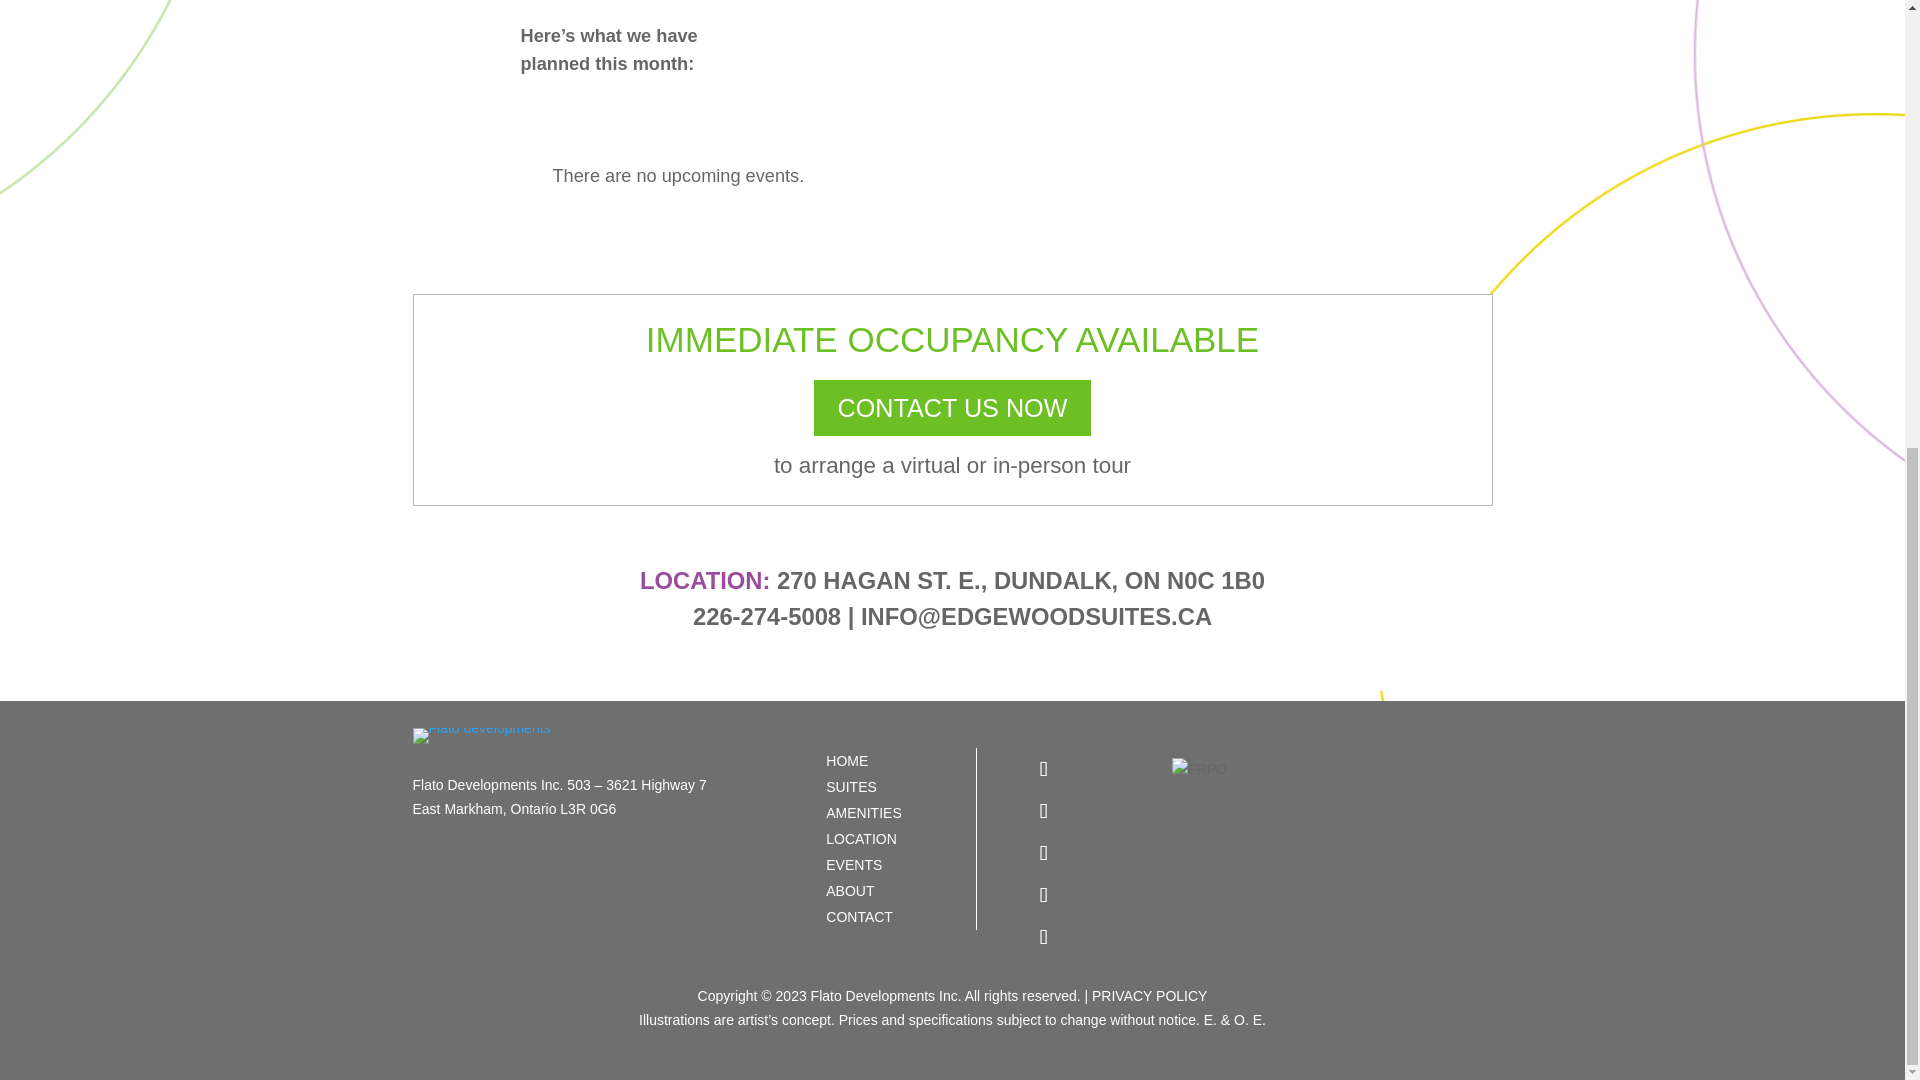 The image size is (1920, 1080). Describe the element at coordinates (894, 787) in the screenshot. I see `SUITES` at that location.